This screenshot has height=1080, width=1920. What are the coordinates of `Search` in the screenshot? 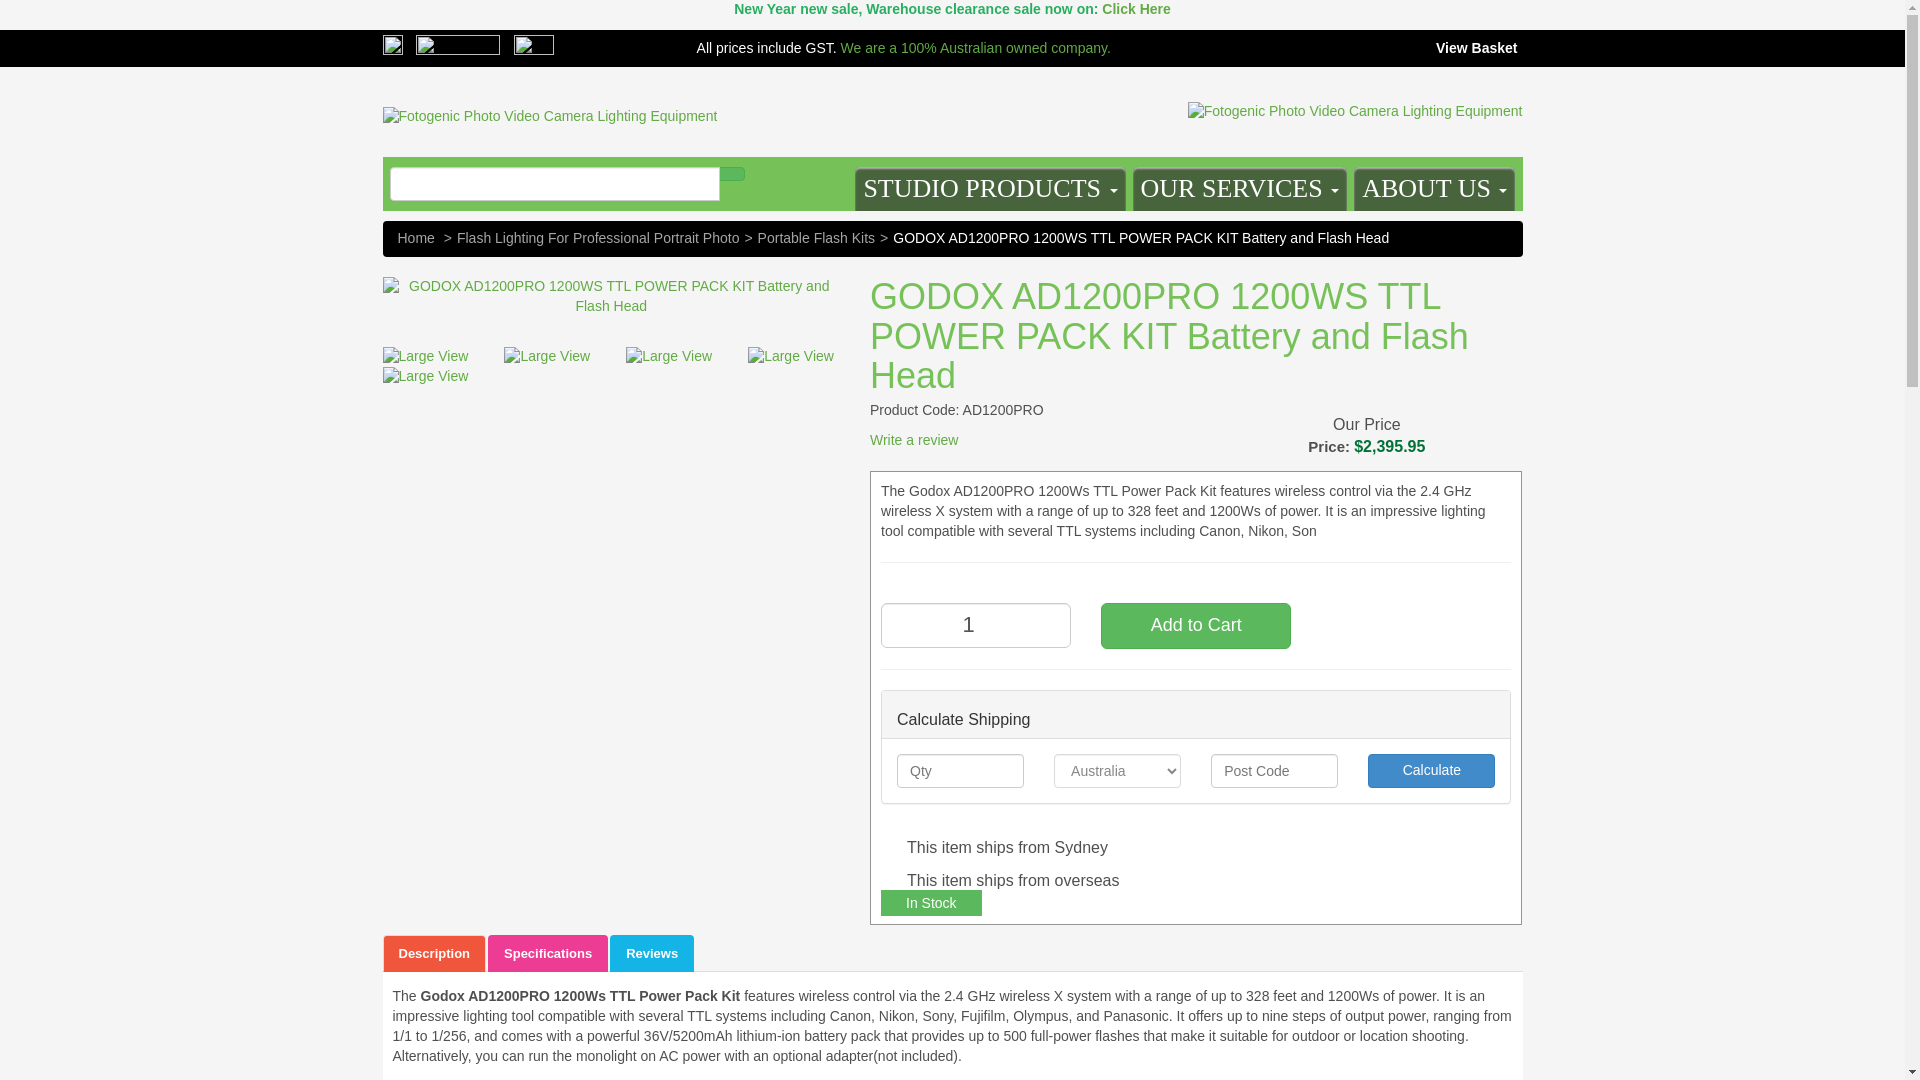 It's located at (731, 174).